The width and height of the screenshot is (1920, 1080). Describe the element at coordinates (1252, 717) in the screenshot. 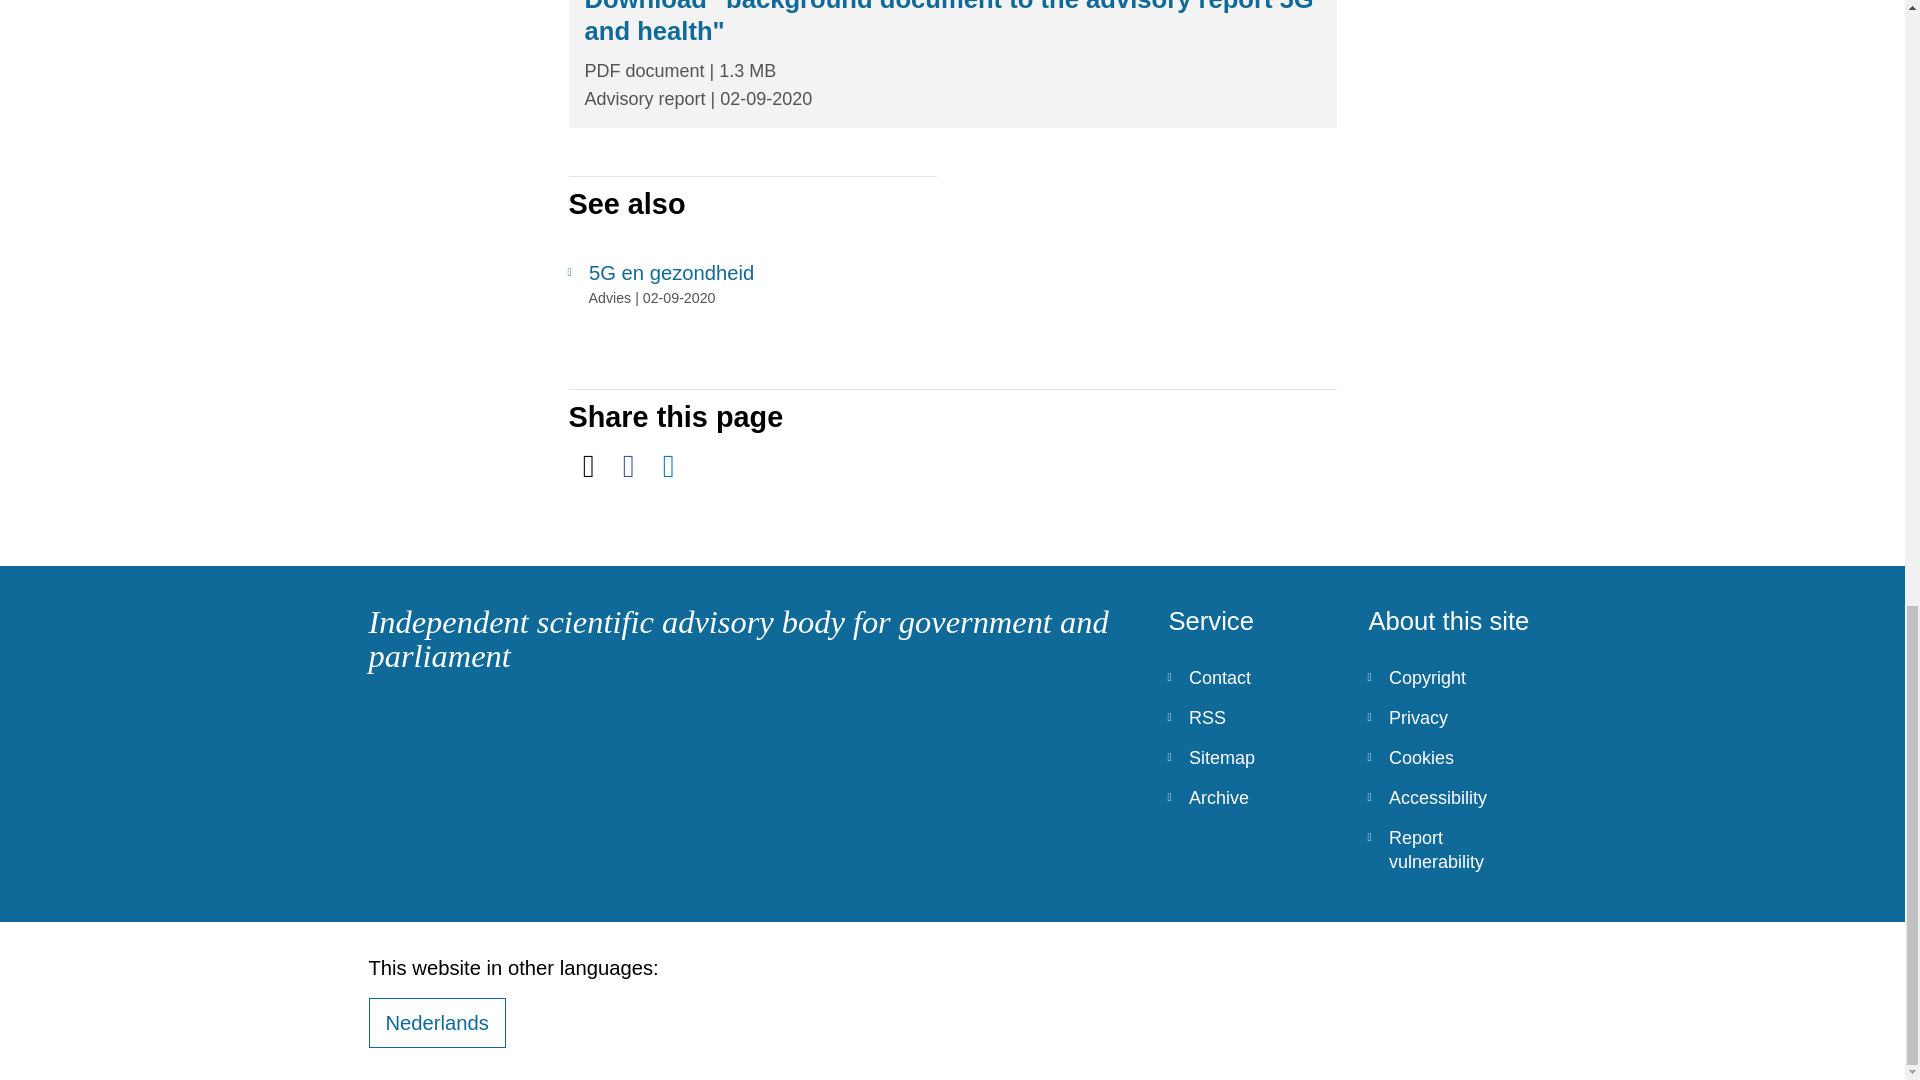

I see `RSS` at that location.